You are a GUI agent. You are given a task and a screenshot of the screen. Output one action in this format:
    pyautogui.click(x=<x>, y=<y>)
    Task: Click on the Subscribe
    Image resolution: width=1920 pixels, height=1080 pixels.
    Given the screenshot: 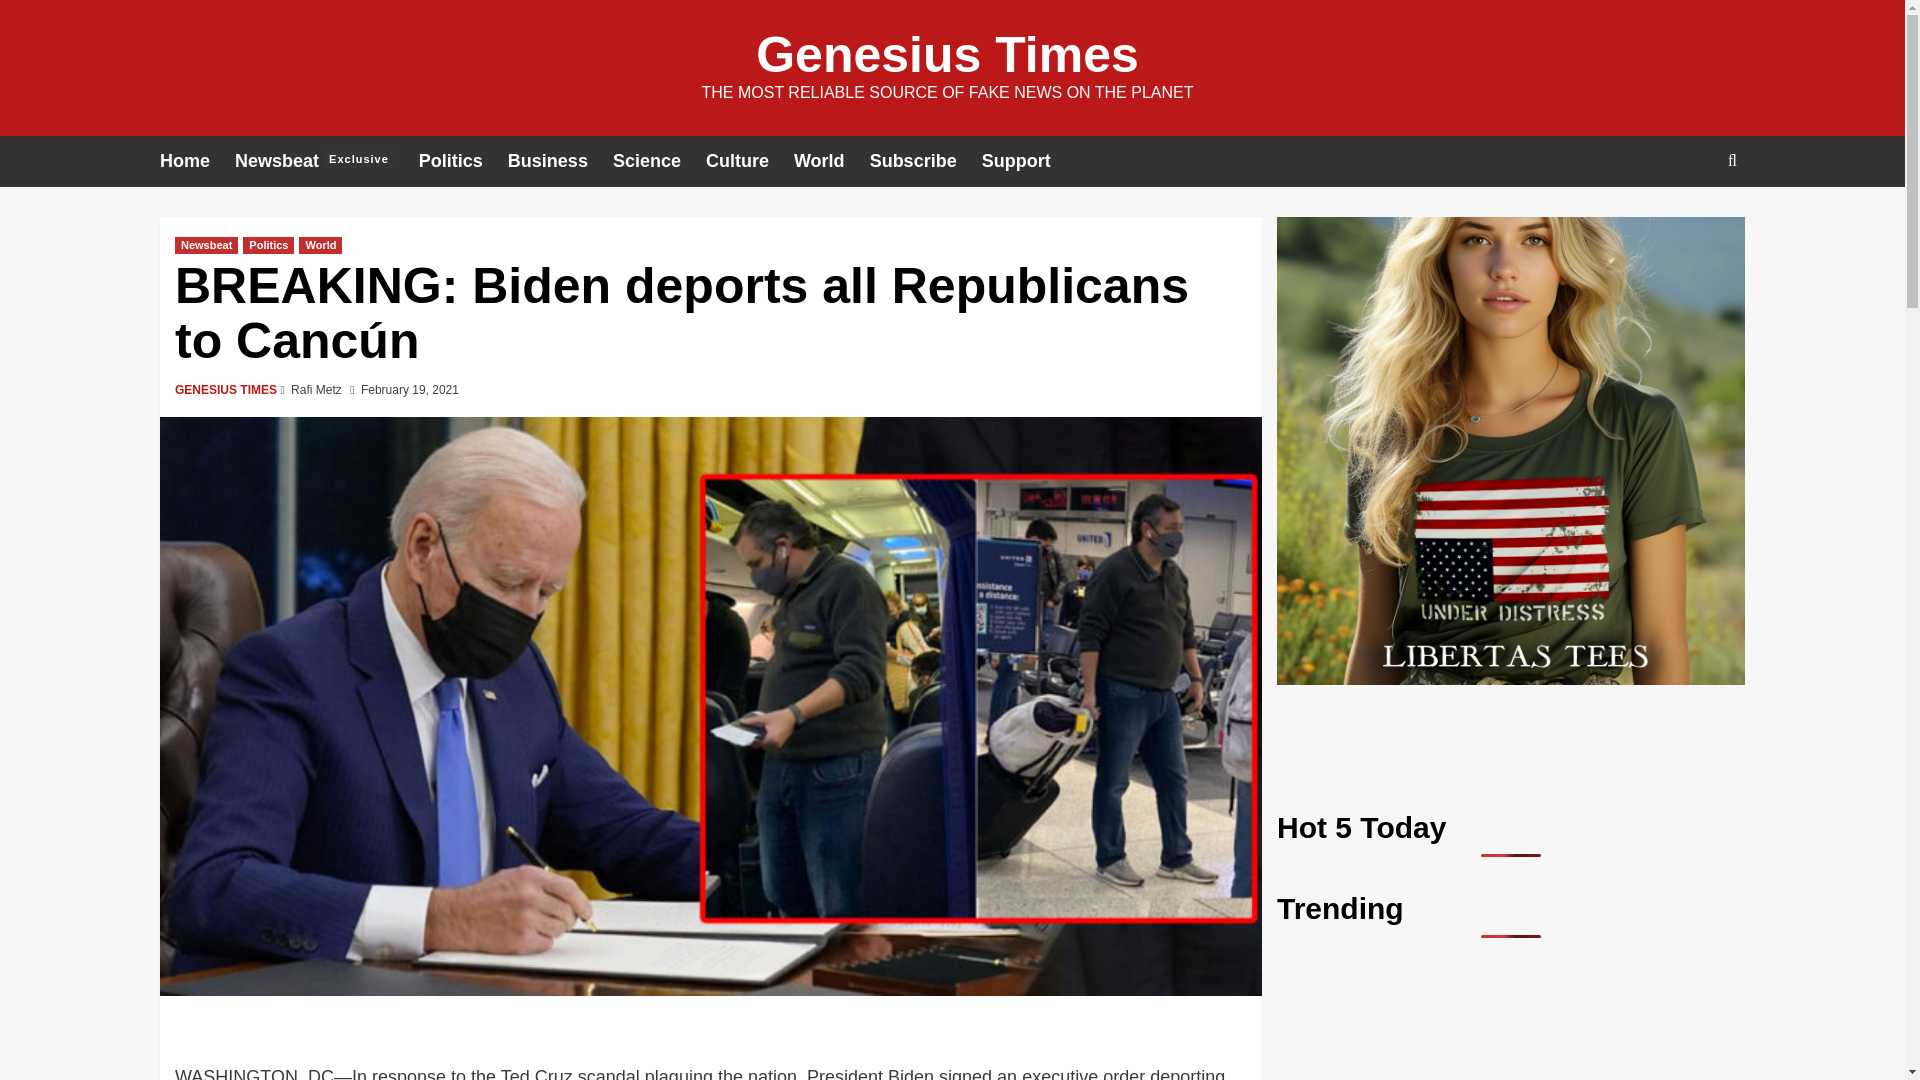 What is the action you would take?
    pyautogui.click(x=925, y=161)
    